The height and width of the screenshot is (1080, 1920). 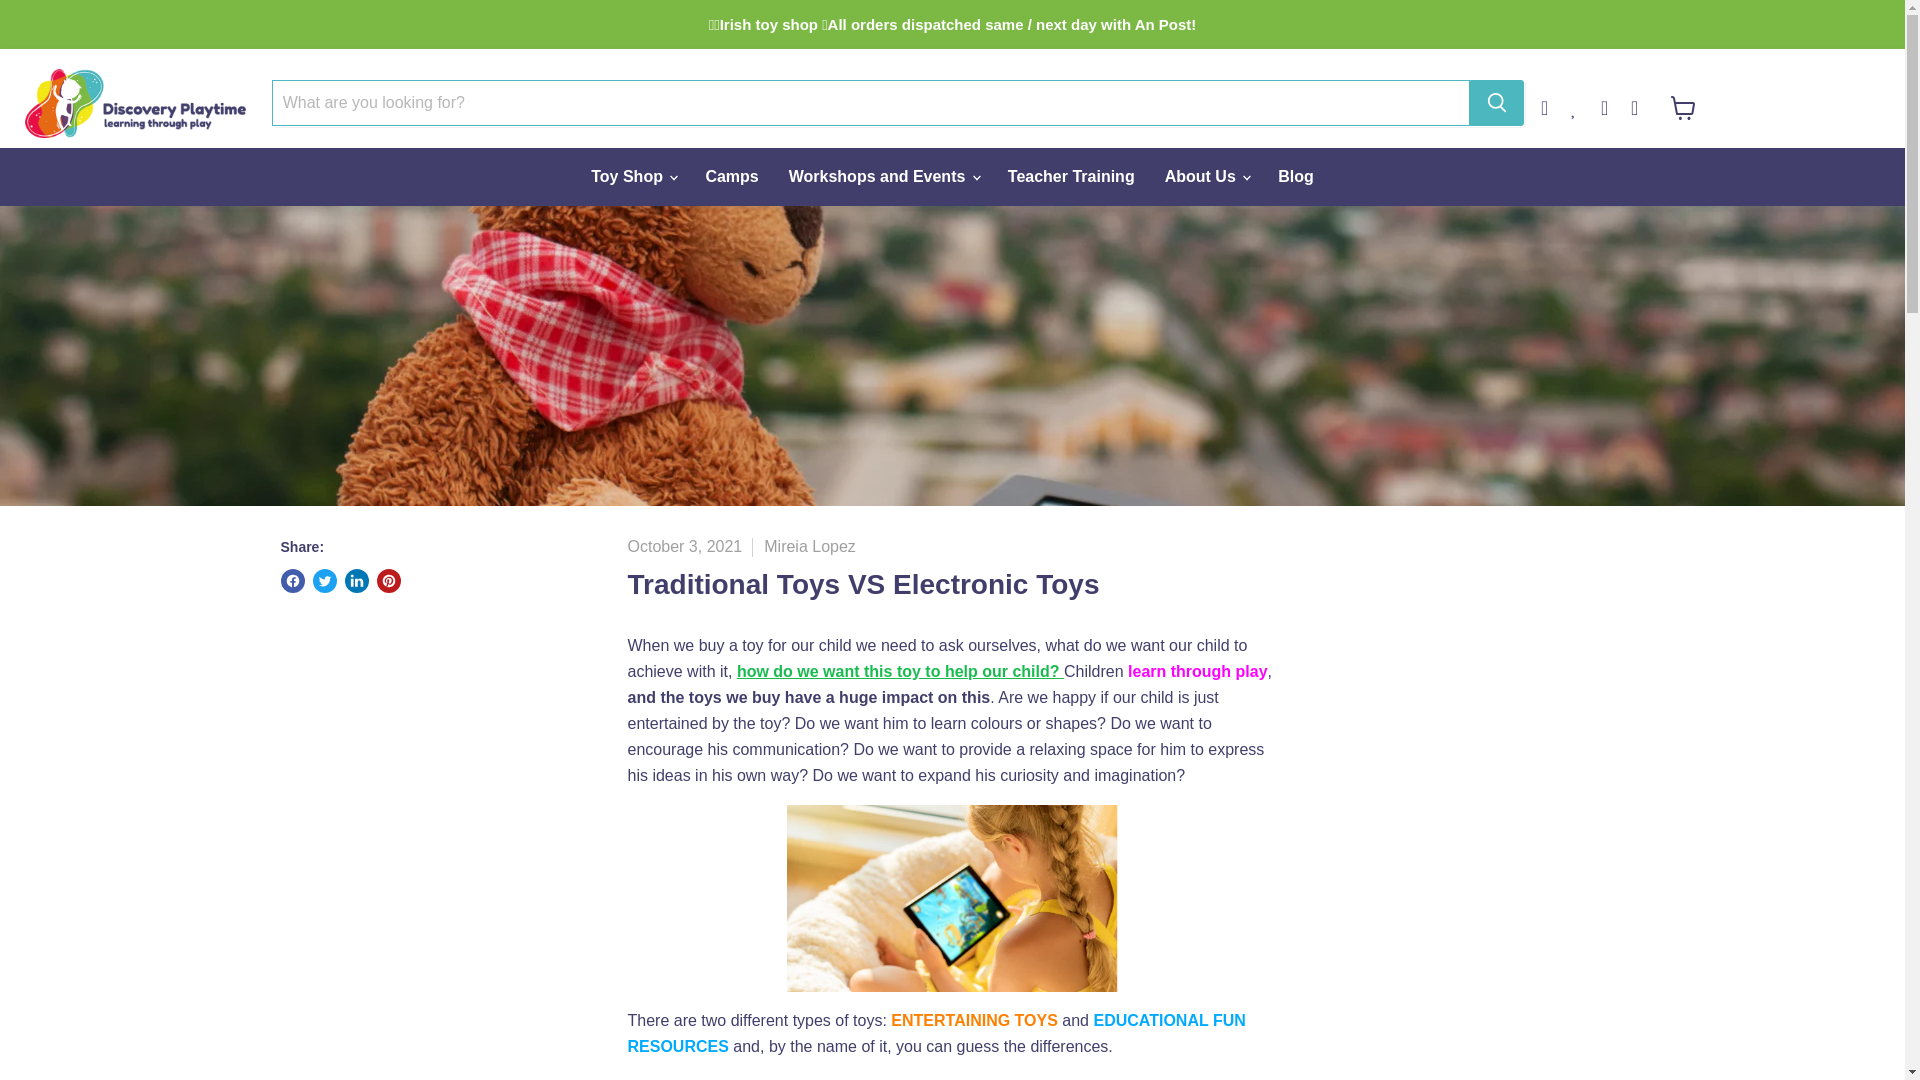 What do you see at coordinates (1071, 176) in the screenshot?
I see `Teacher Training` at bounding box center [1071, 176].